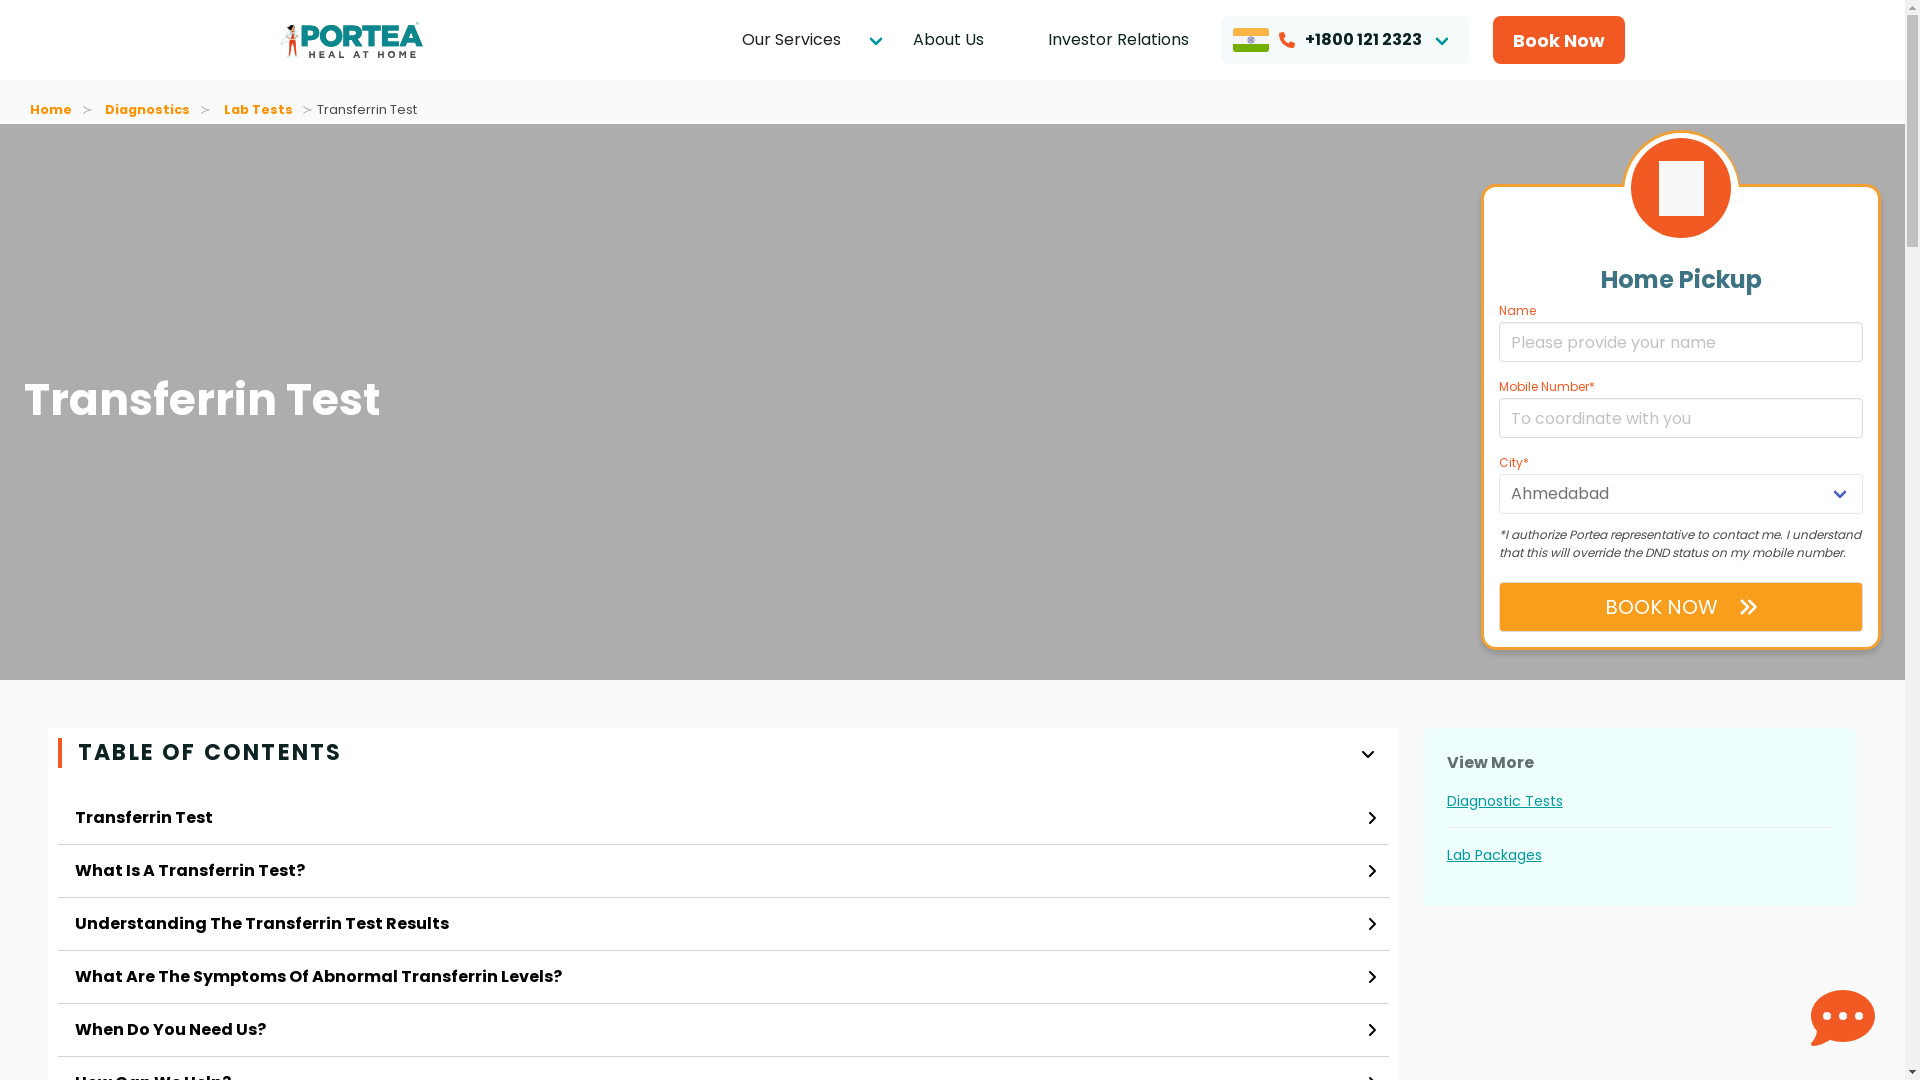 Image resolution: width=1920 pixels, height=1080 pixels. I want to click on How Can We Help?, so click(722, 1068).